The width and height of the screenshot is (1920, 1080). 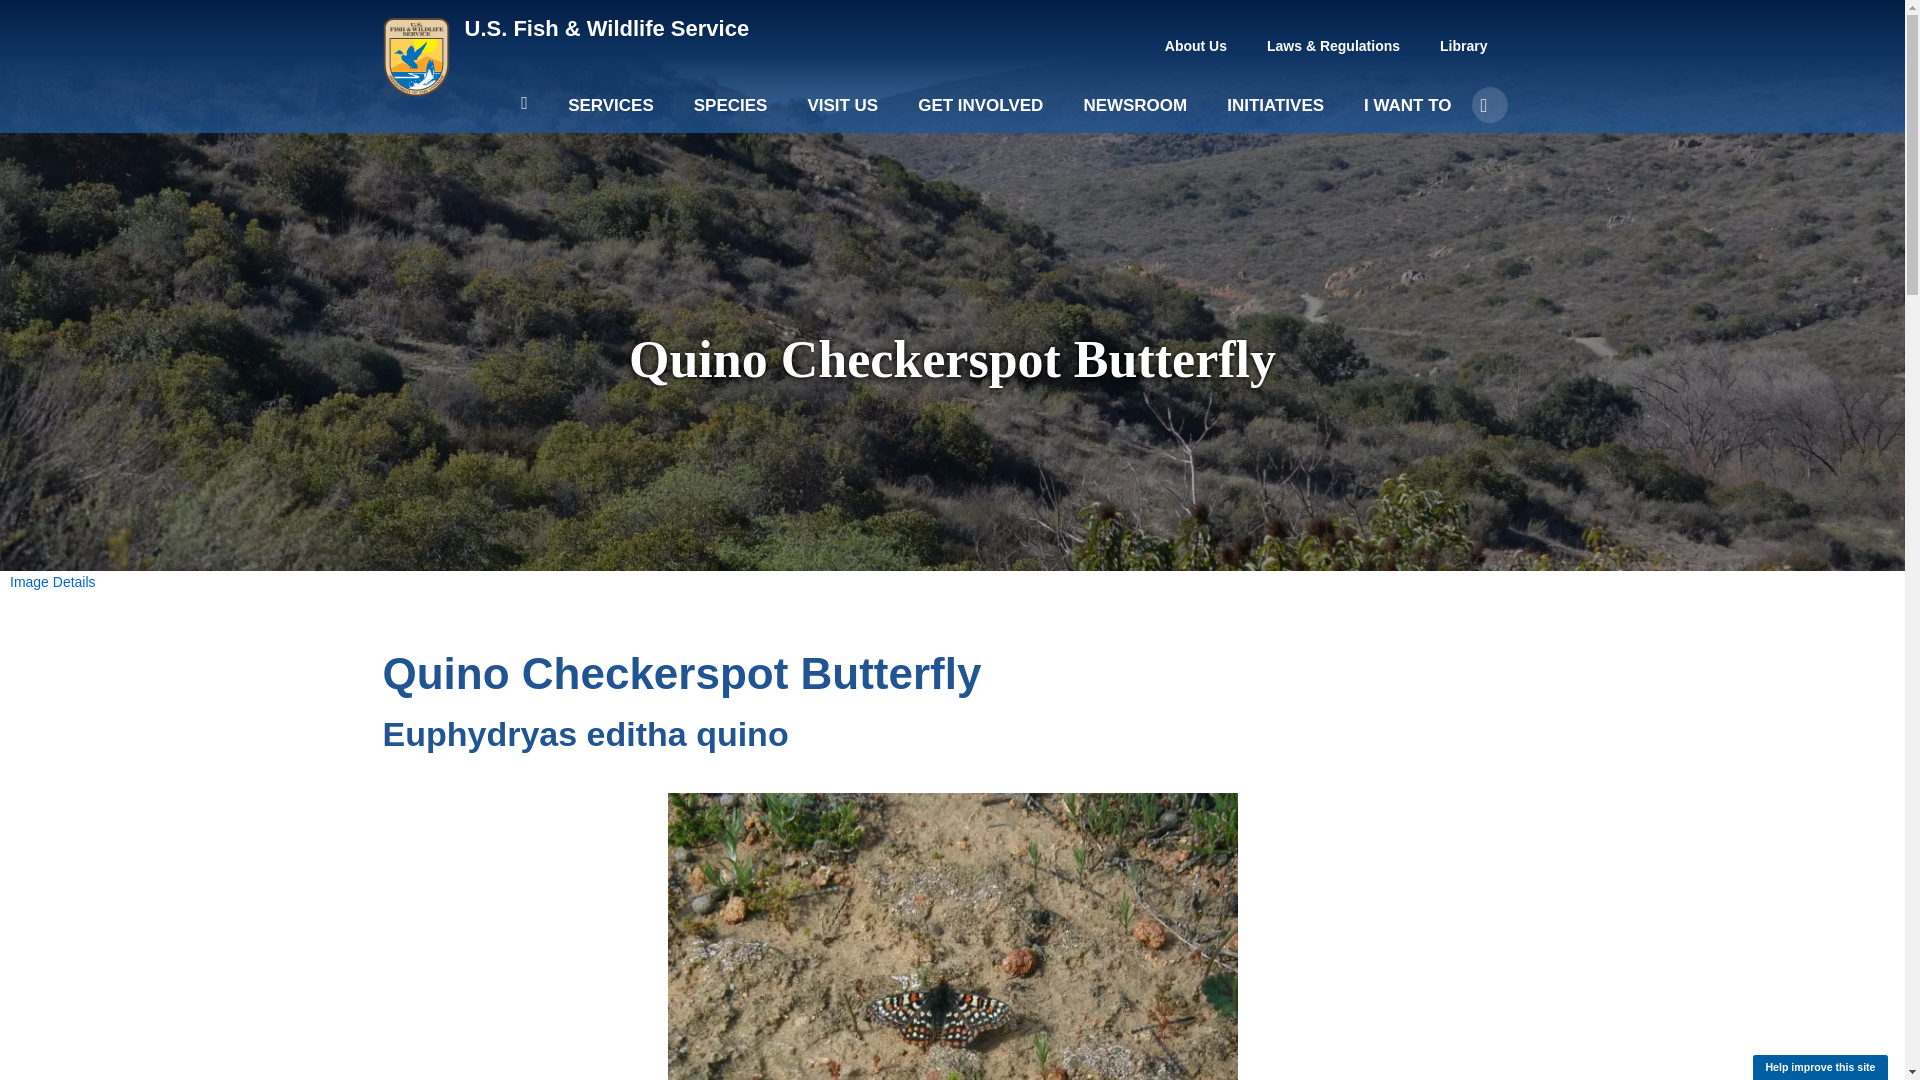 I want to click on Library, so click(x=1464, y=46).